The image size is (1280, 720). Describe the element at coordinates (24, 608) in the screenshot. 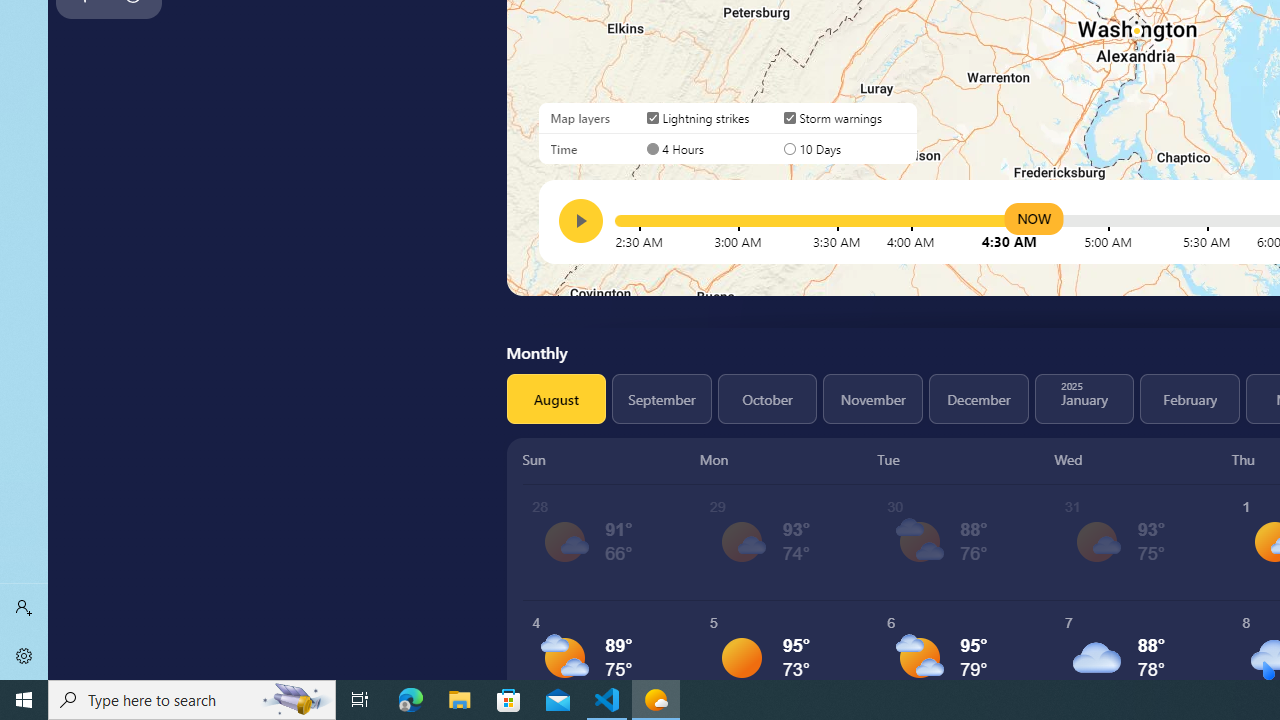

I see `Sign in` at that location.